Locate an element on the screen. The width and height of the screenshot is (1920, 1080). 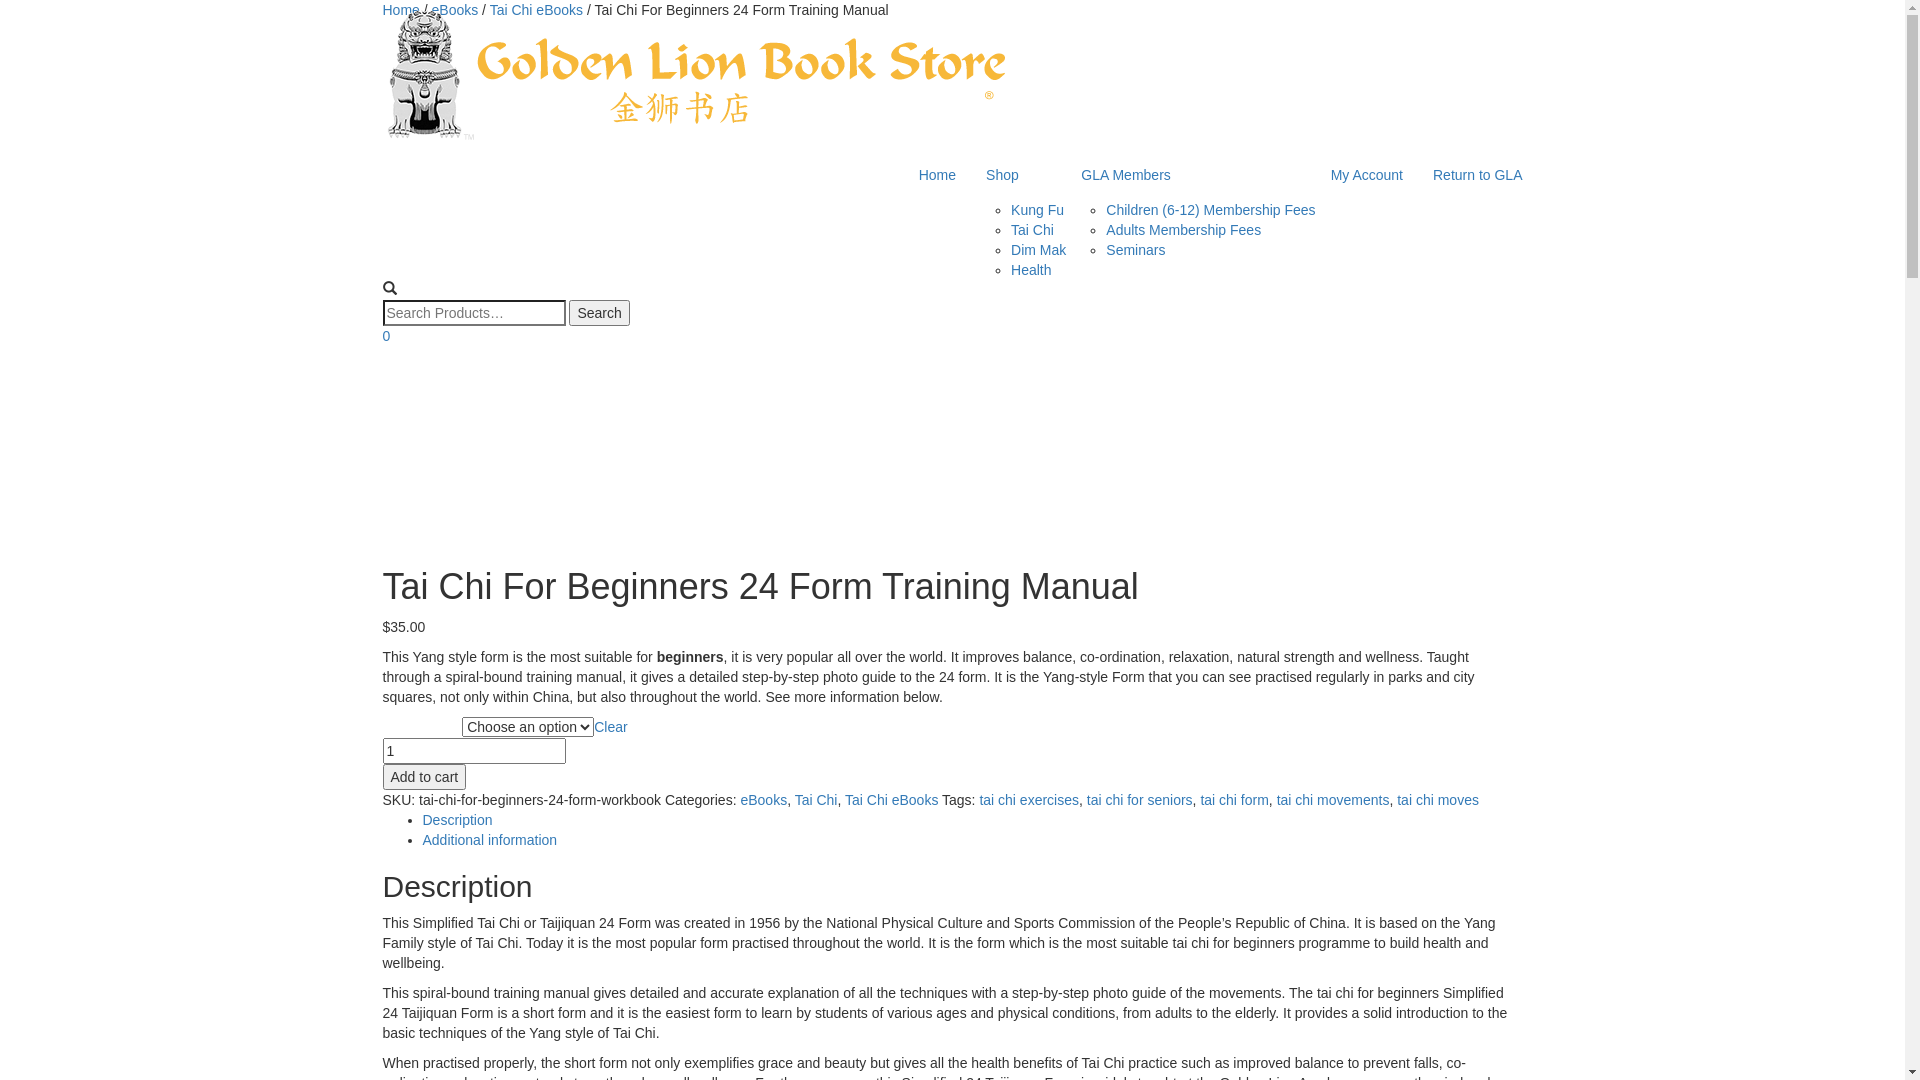
tai chi for seniors is located at coordinates (1140, 800).